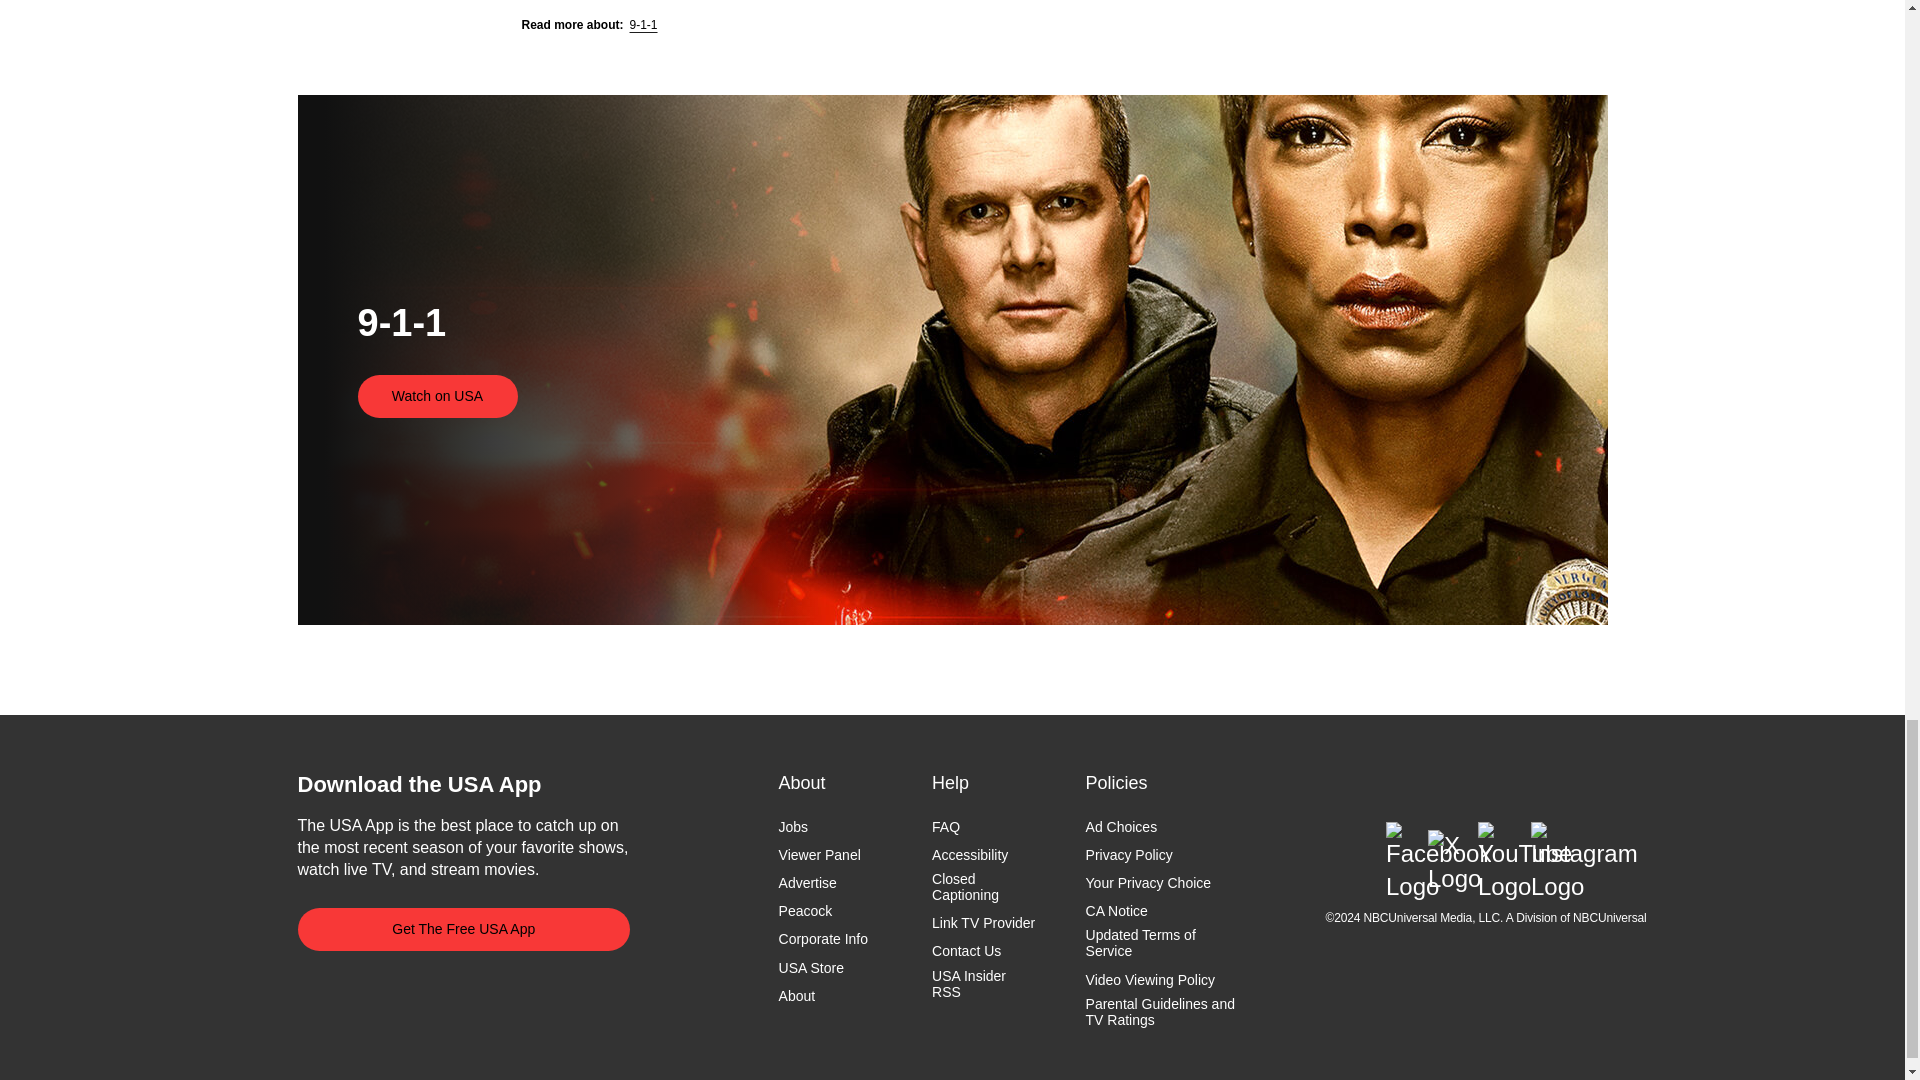  Describe the element at coordinates (808, 882) in the screenshot. I see `Advertise` at that location.